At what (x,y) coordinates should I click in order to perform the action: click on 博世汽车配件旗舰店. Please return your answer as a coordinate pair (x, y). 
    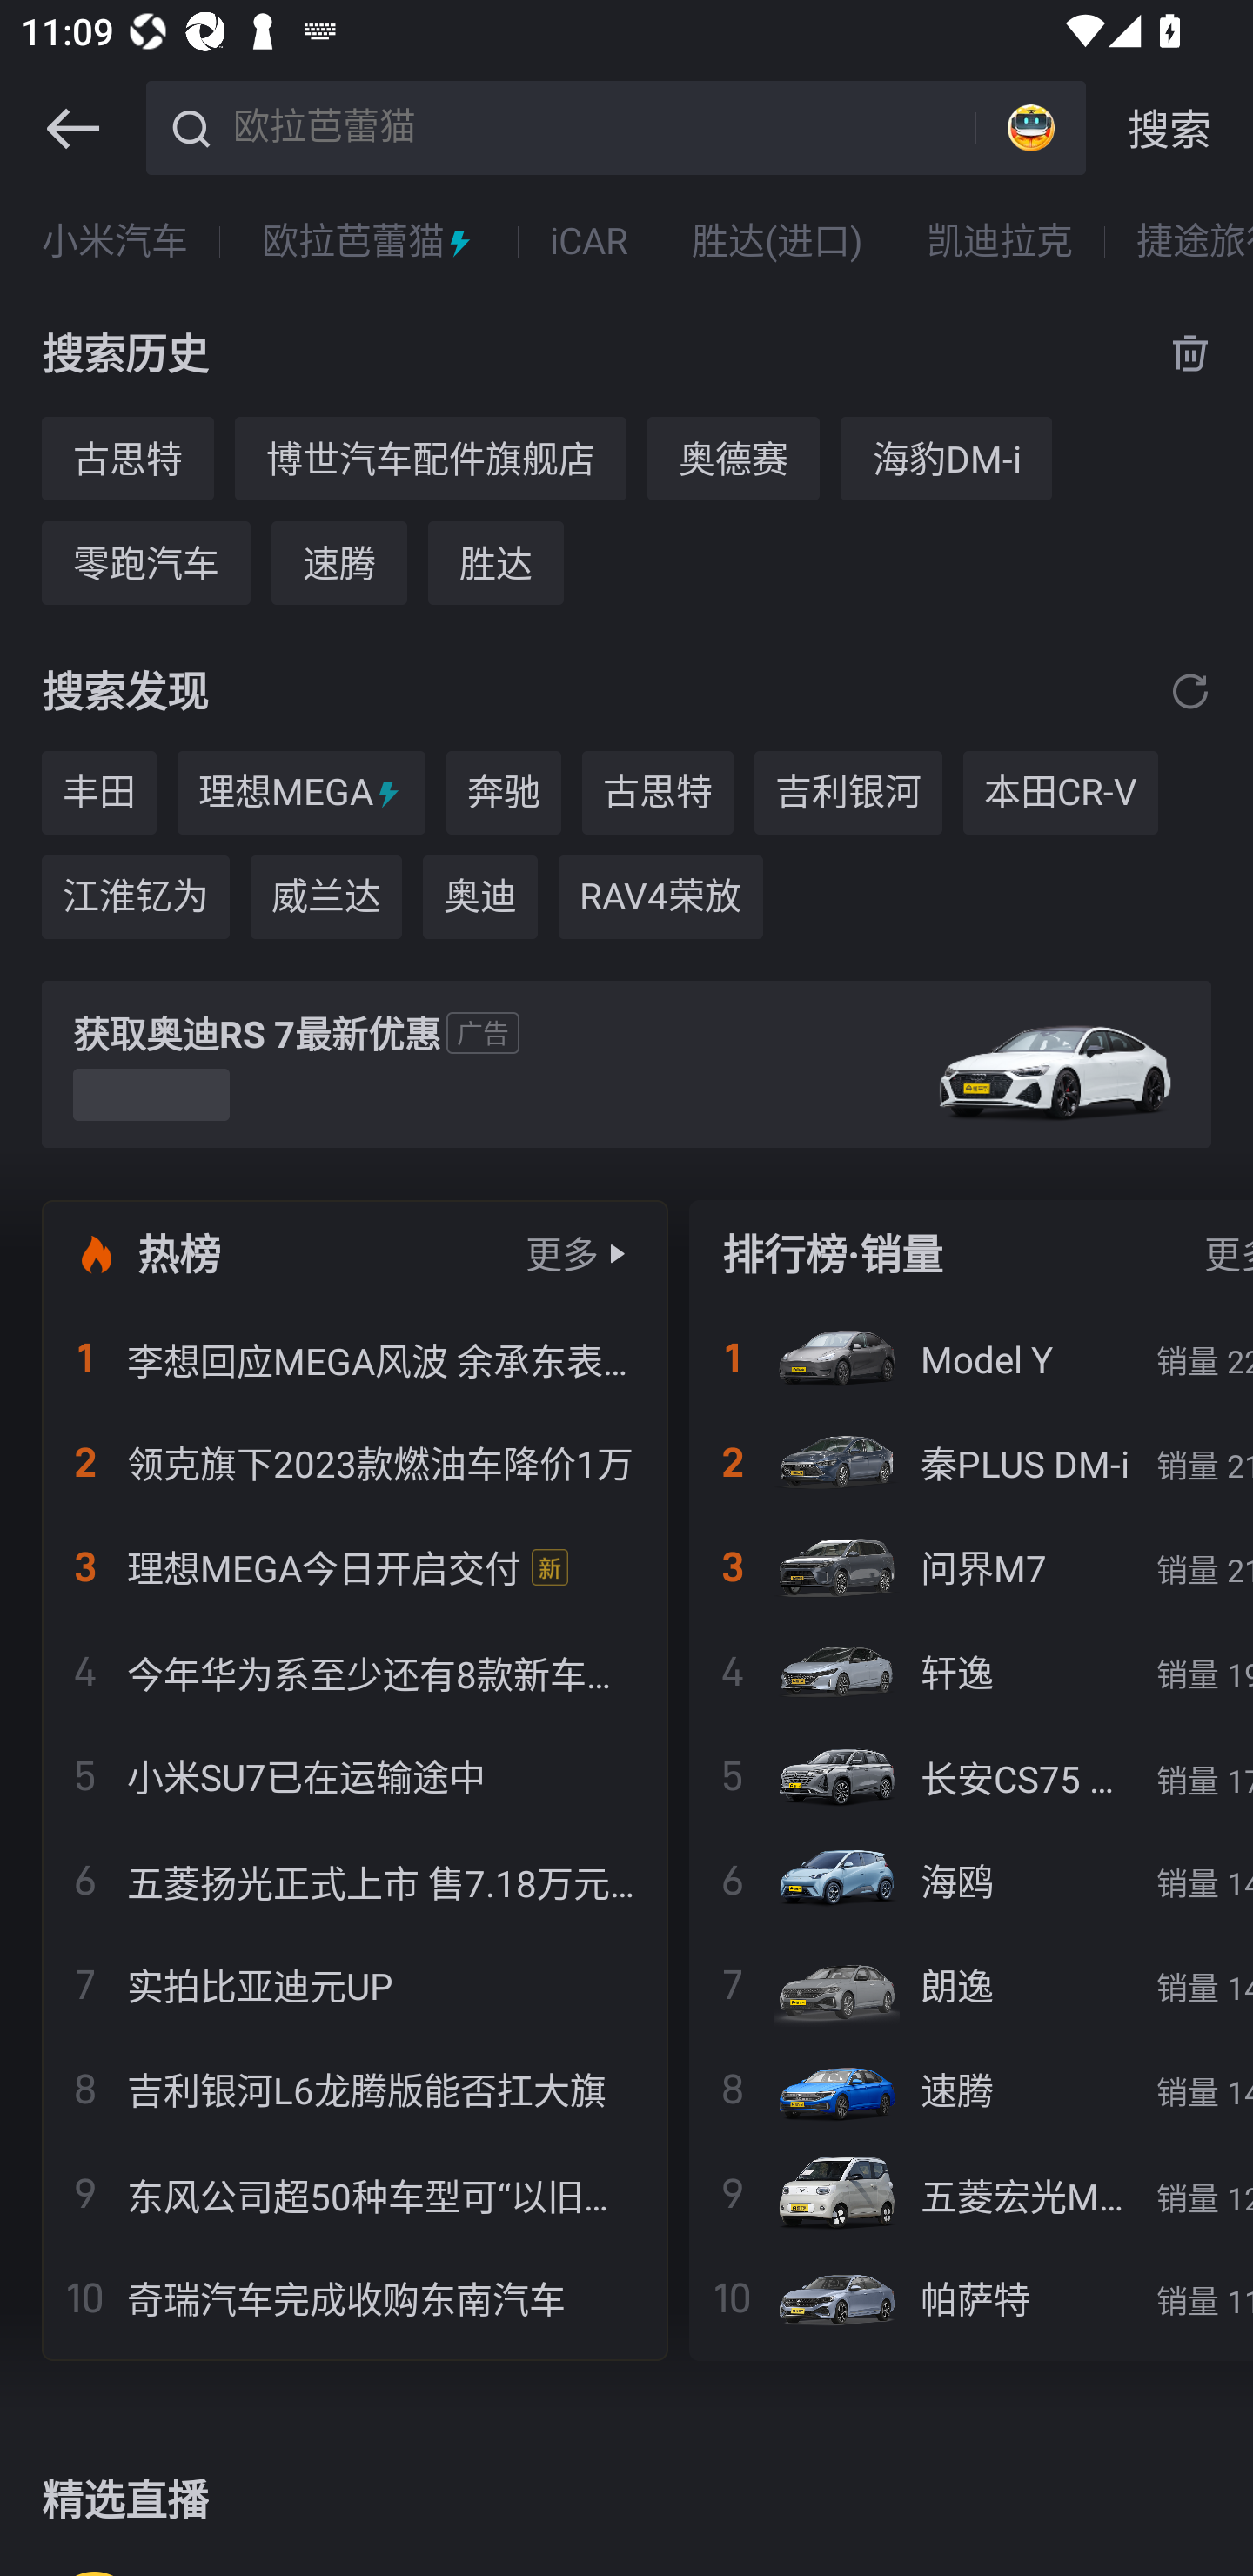
    Looking at the image, I should click on (430, 458).